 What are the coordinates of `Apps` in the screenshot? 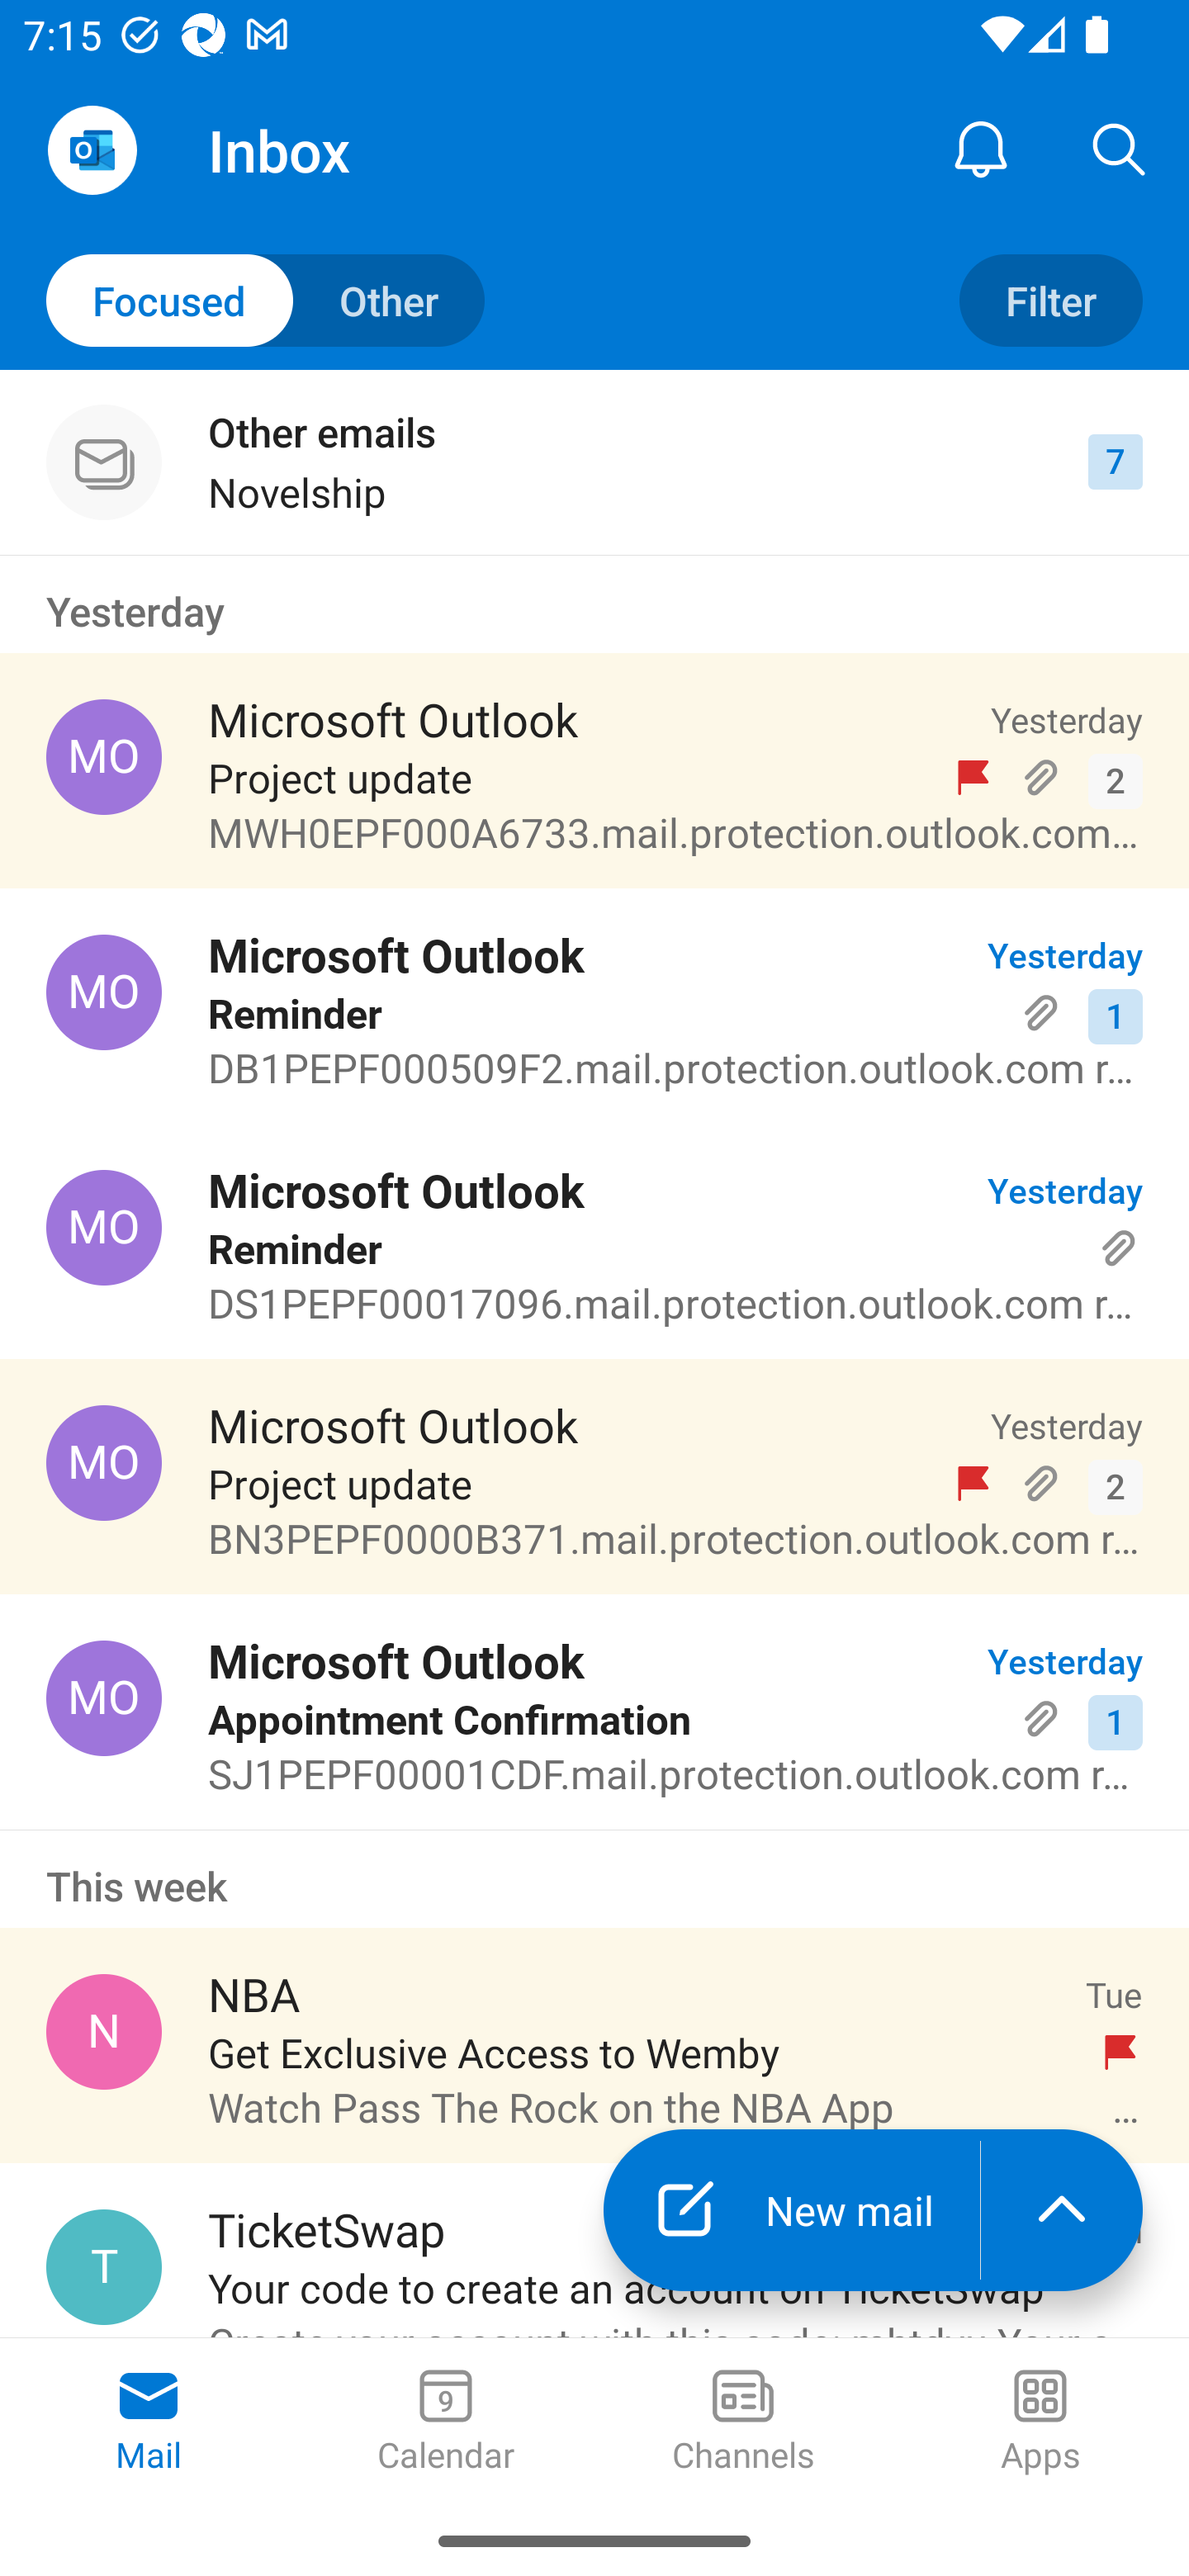 It's located at (1040, 2422).